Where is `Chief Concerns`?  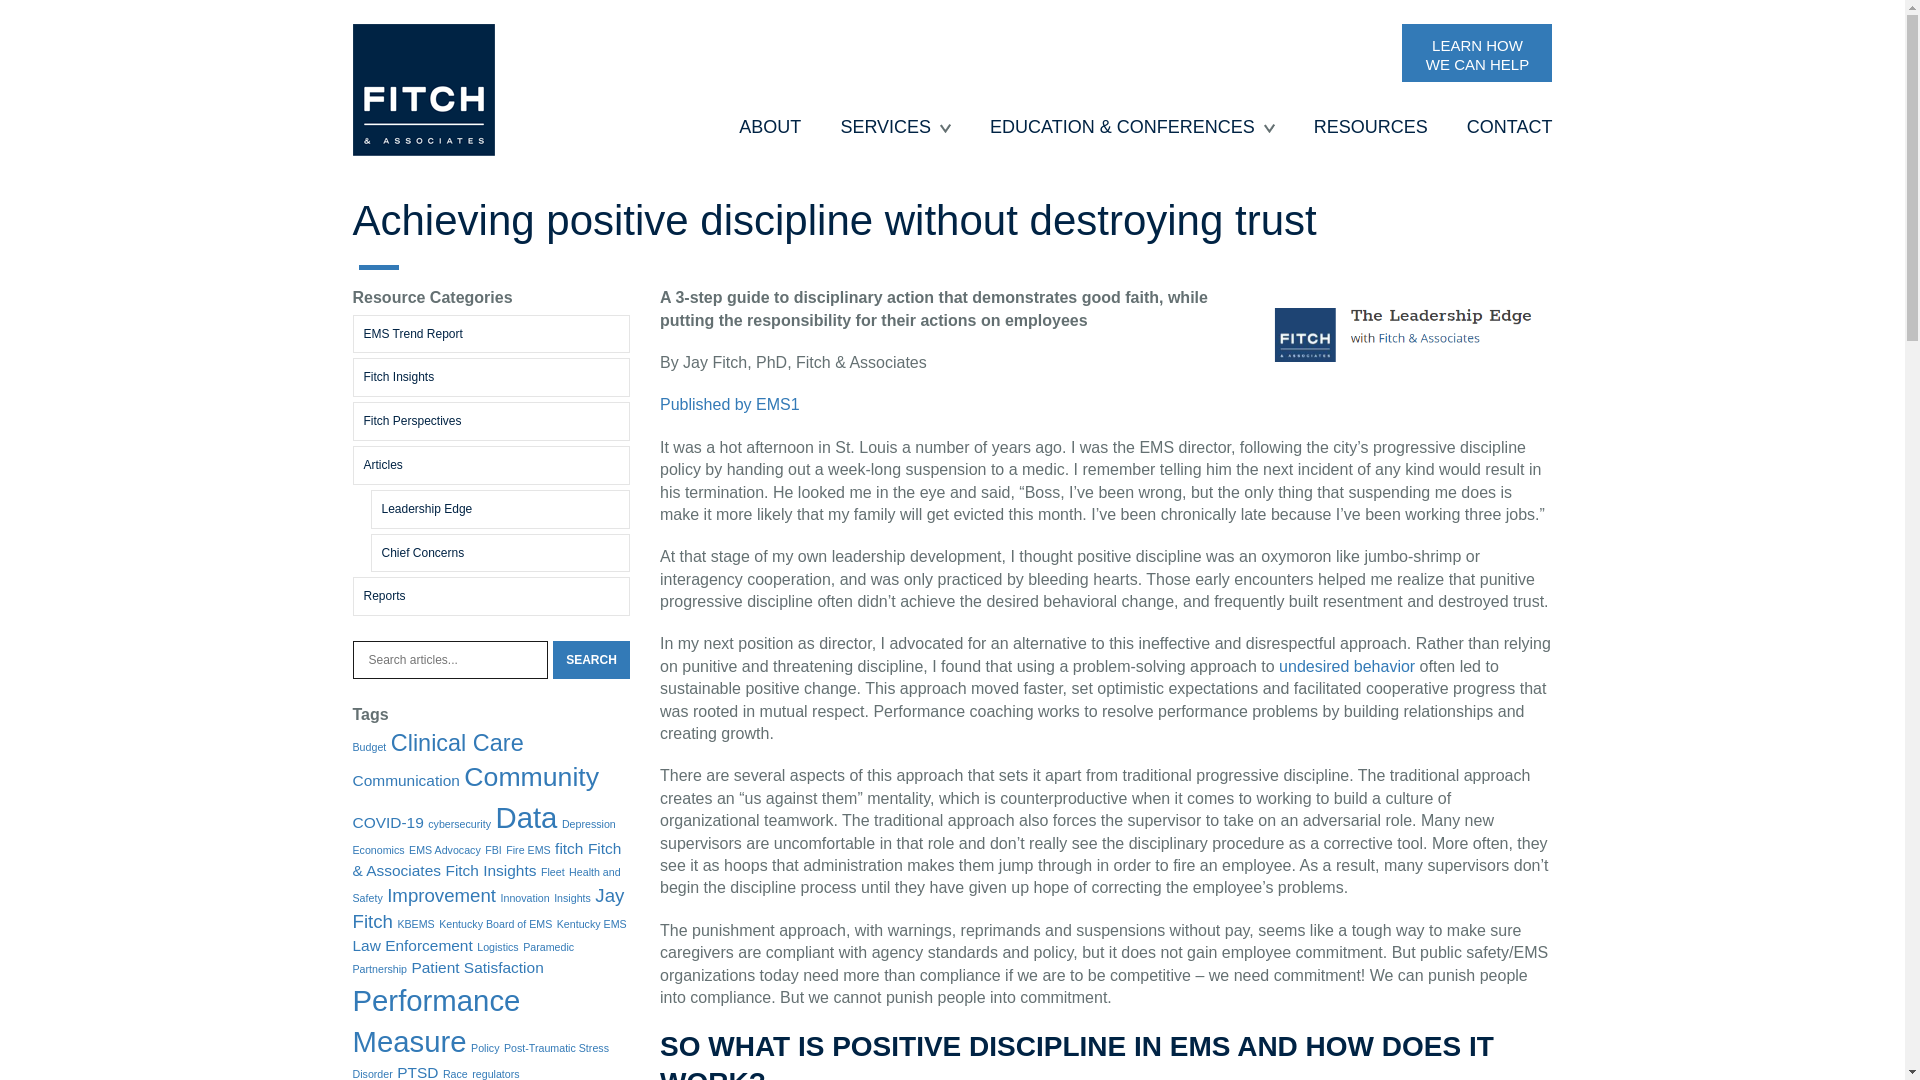 Chief Concerns is located at coordinates (500, 553).